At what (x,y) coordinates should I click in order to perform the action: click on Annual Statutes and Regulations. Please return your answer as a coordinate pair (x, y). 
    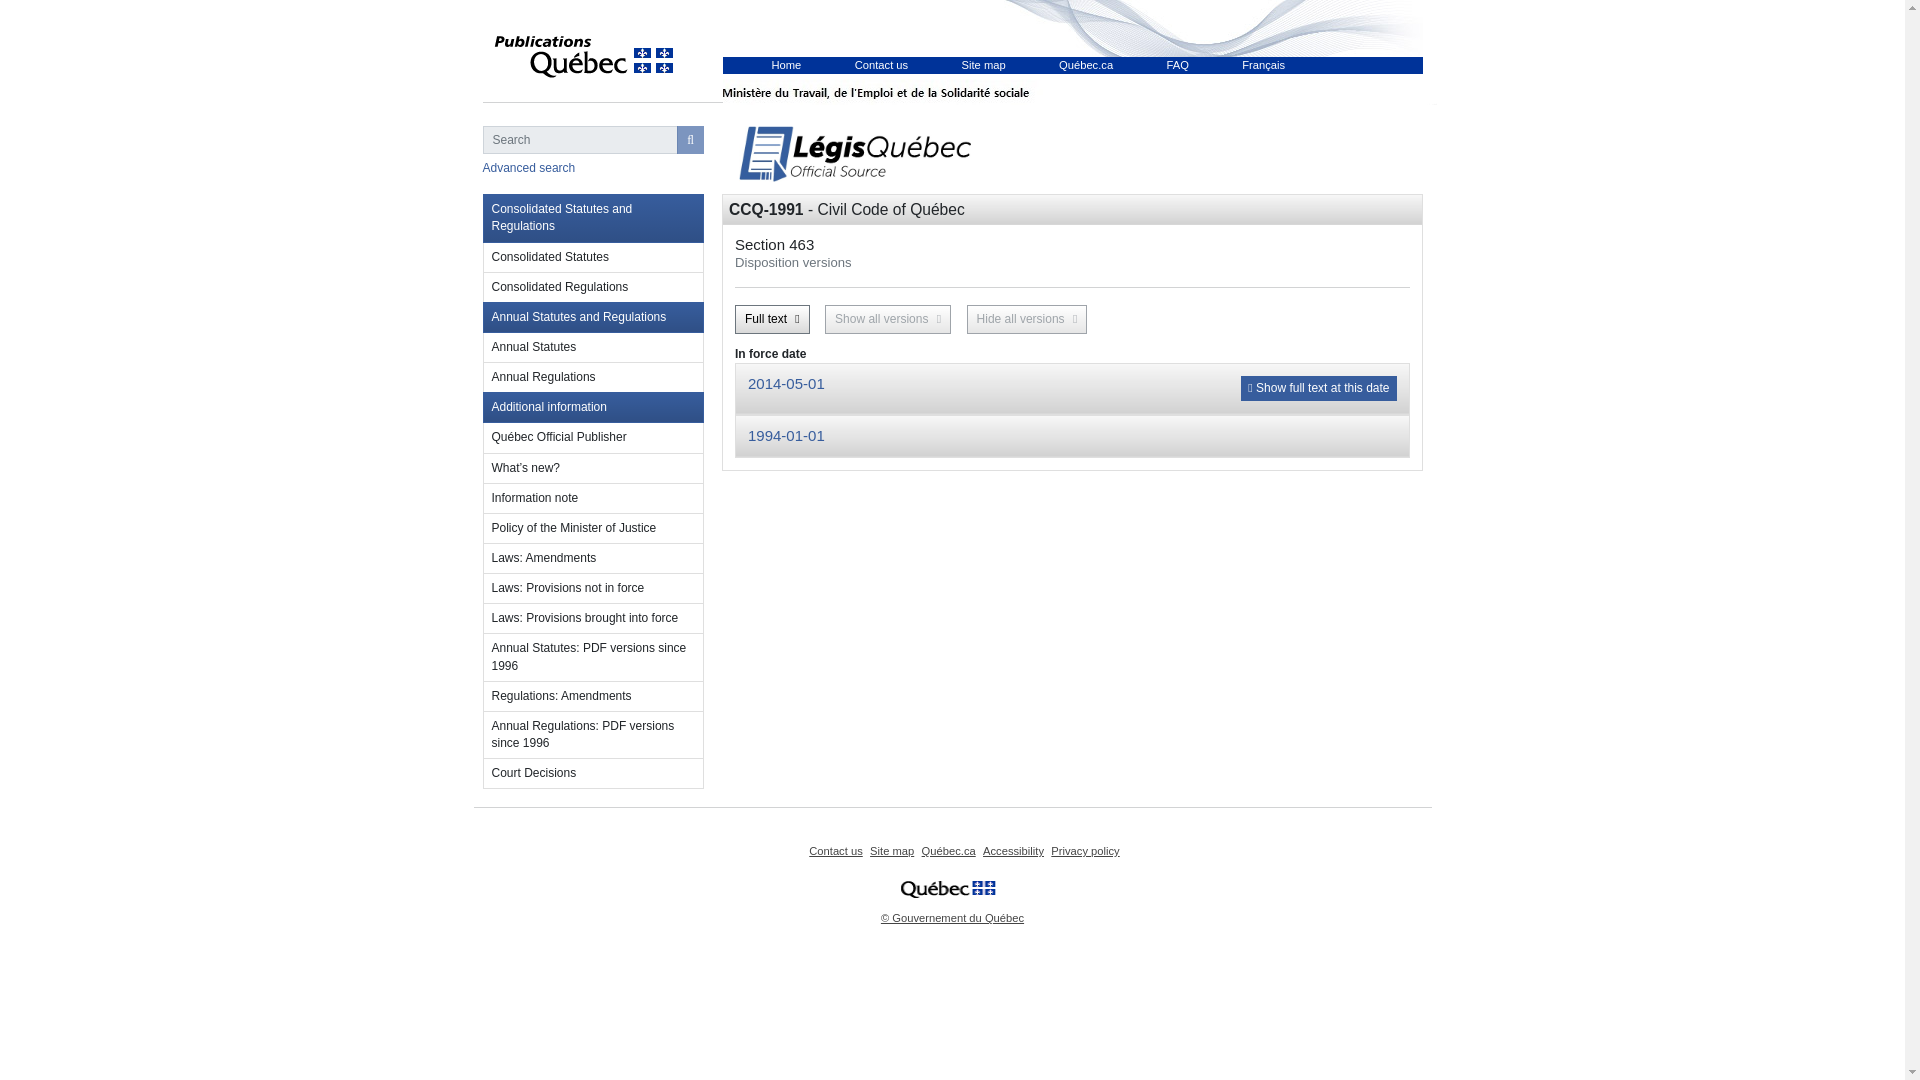
    Looking at the image, I should click on (592, 317).